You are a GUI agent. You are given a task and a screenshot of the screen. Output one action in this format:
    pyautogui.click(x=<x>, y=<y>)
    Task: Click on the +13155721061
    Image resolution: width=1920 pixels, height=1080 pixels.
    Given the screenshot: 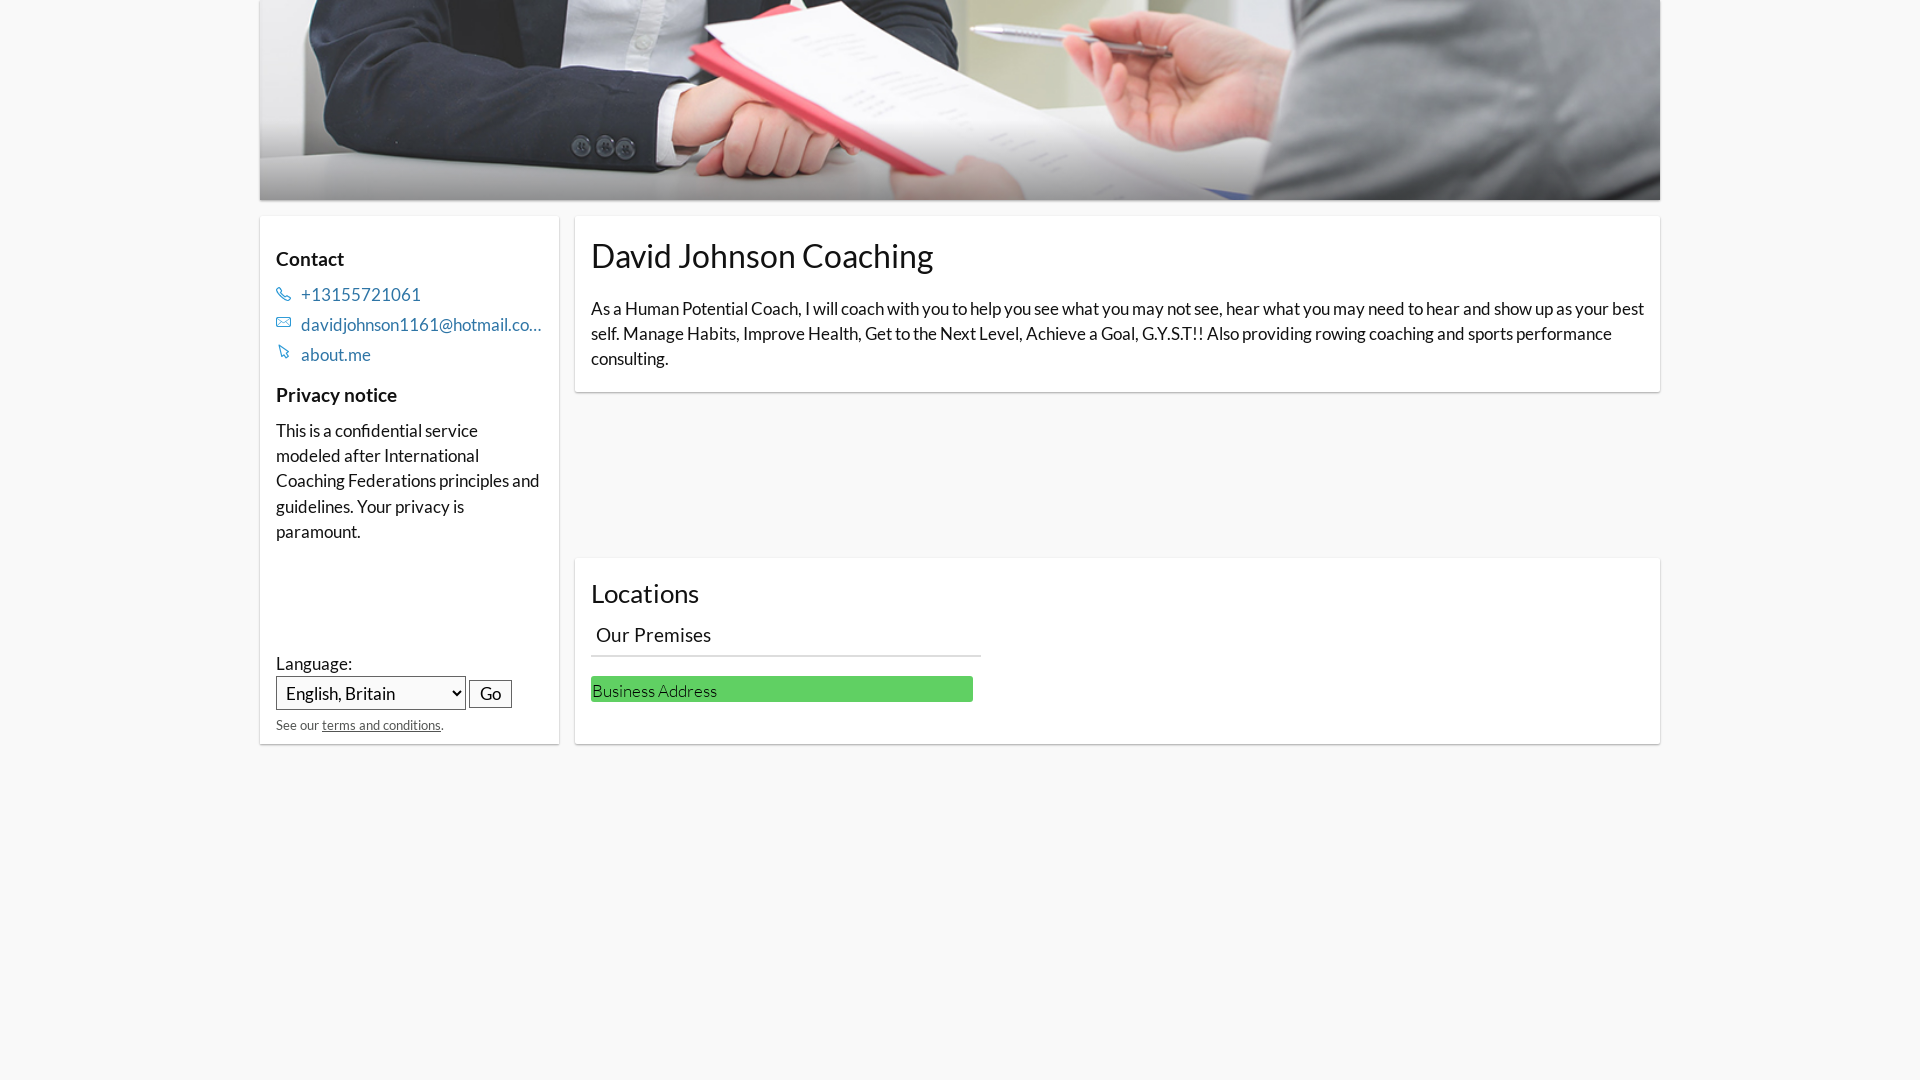 What is the action you would take?
    pyautogui.click(x=422, y=294)
    